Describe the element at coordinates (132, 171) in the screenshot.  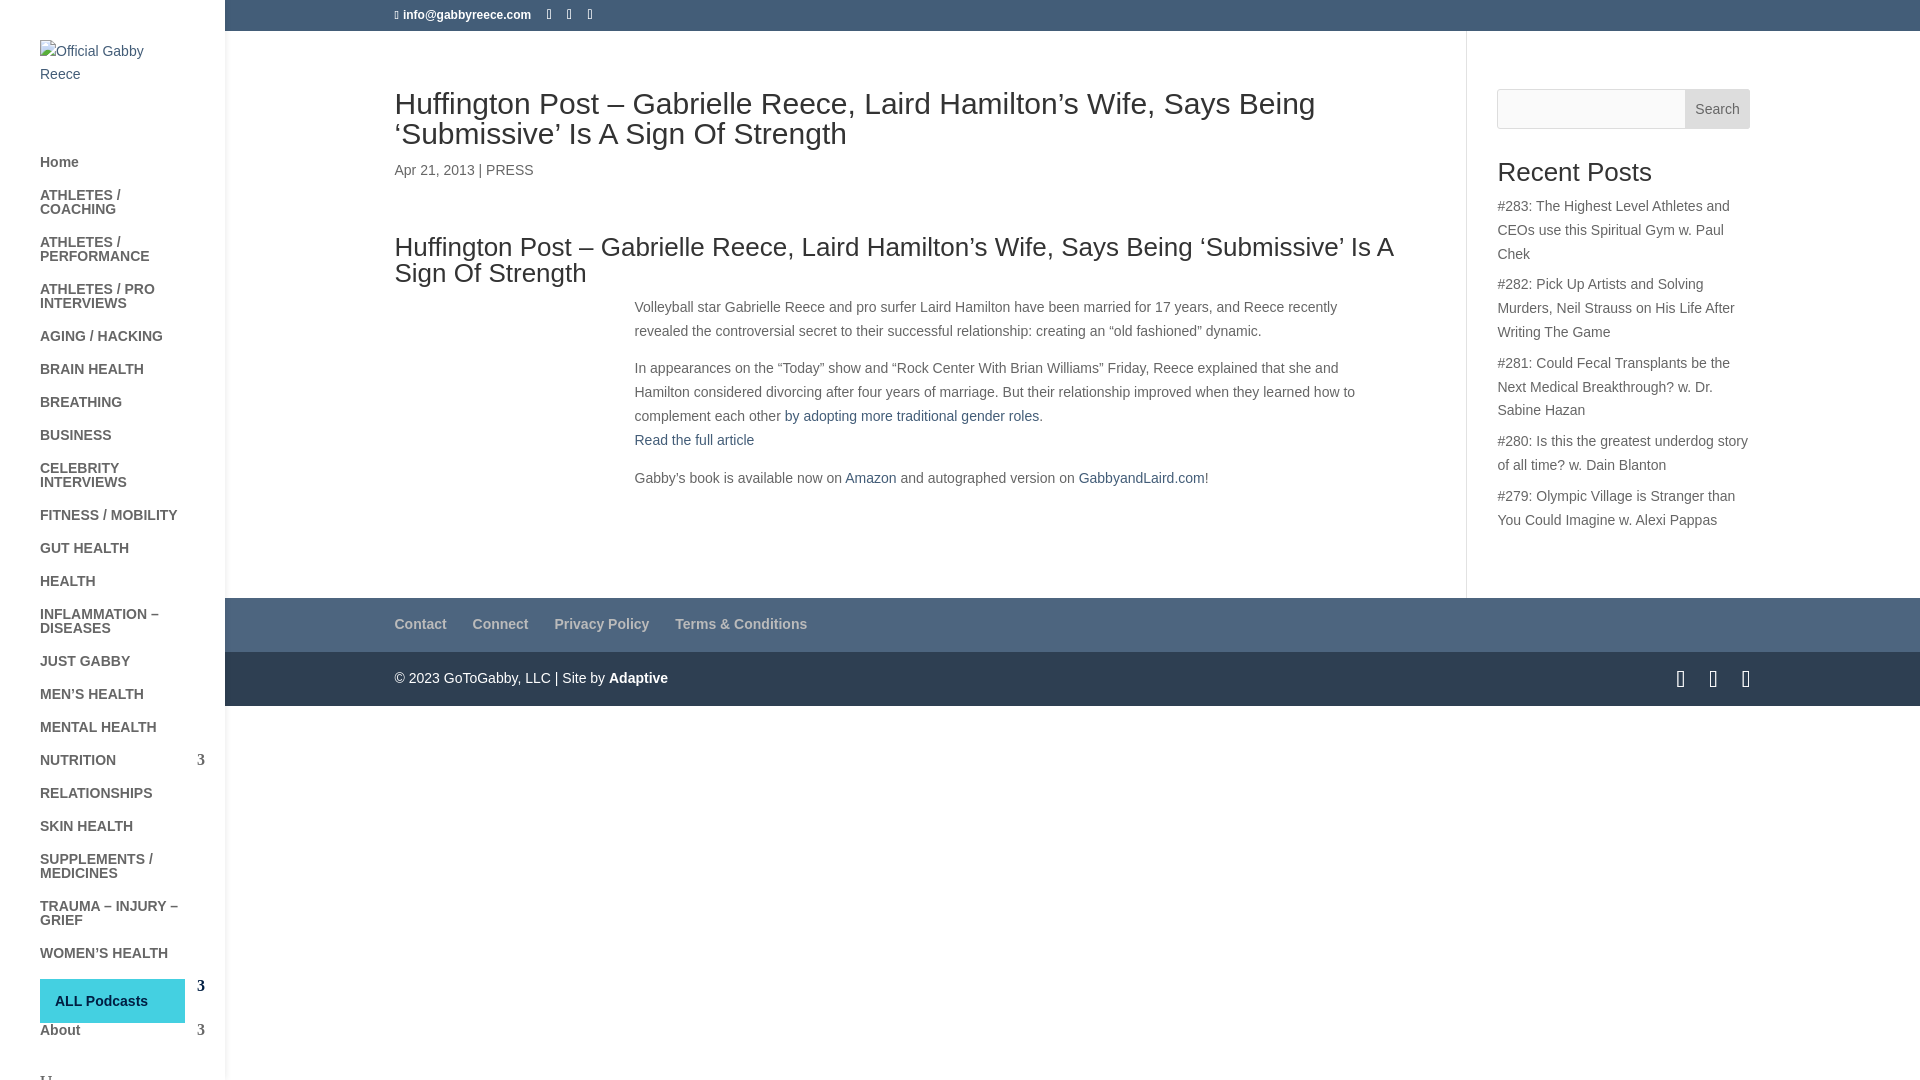
I see `Home` at that location.